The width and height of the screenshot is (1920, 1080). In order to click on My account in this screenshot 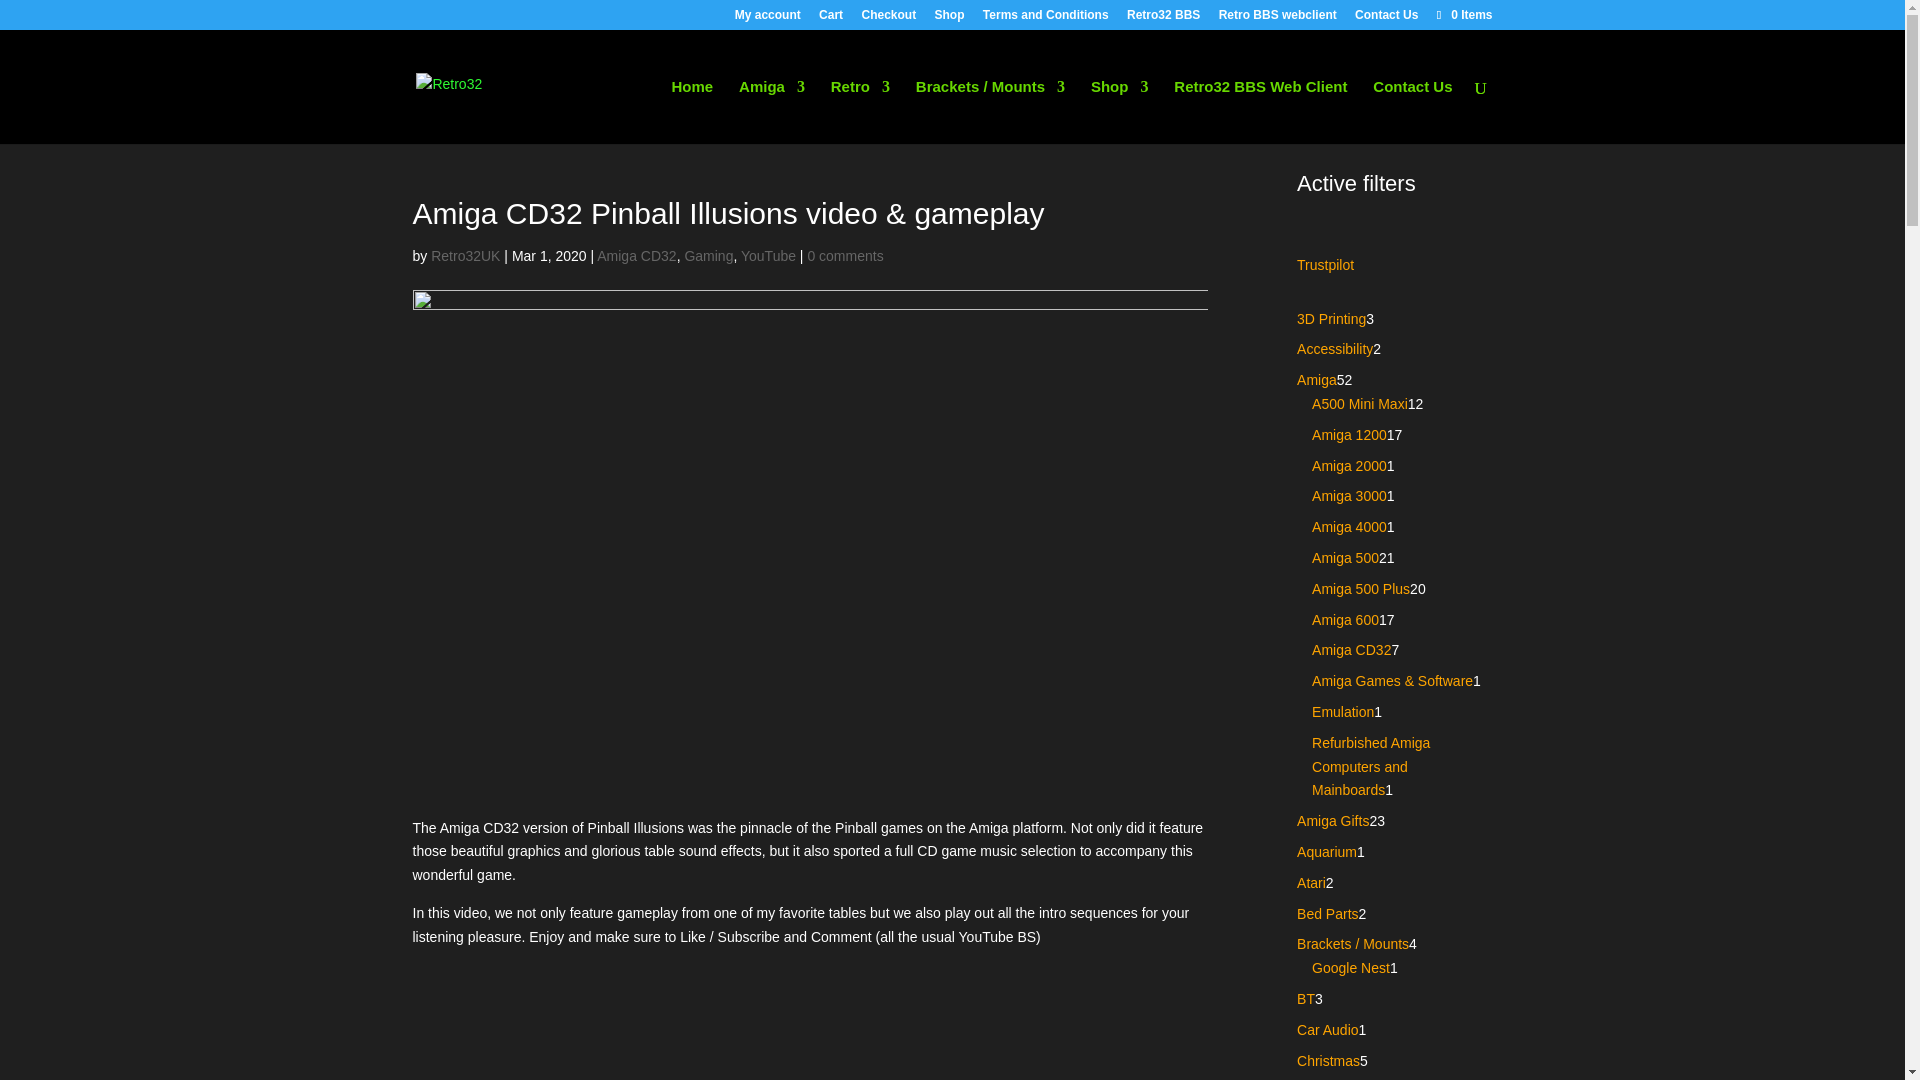, I will do `click(768, 19)`.